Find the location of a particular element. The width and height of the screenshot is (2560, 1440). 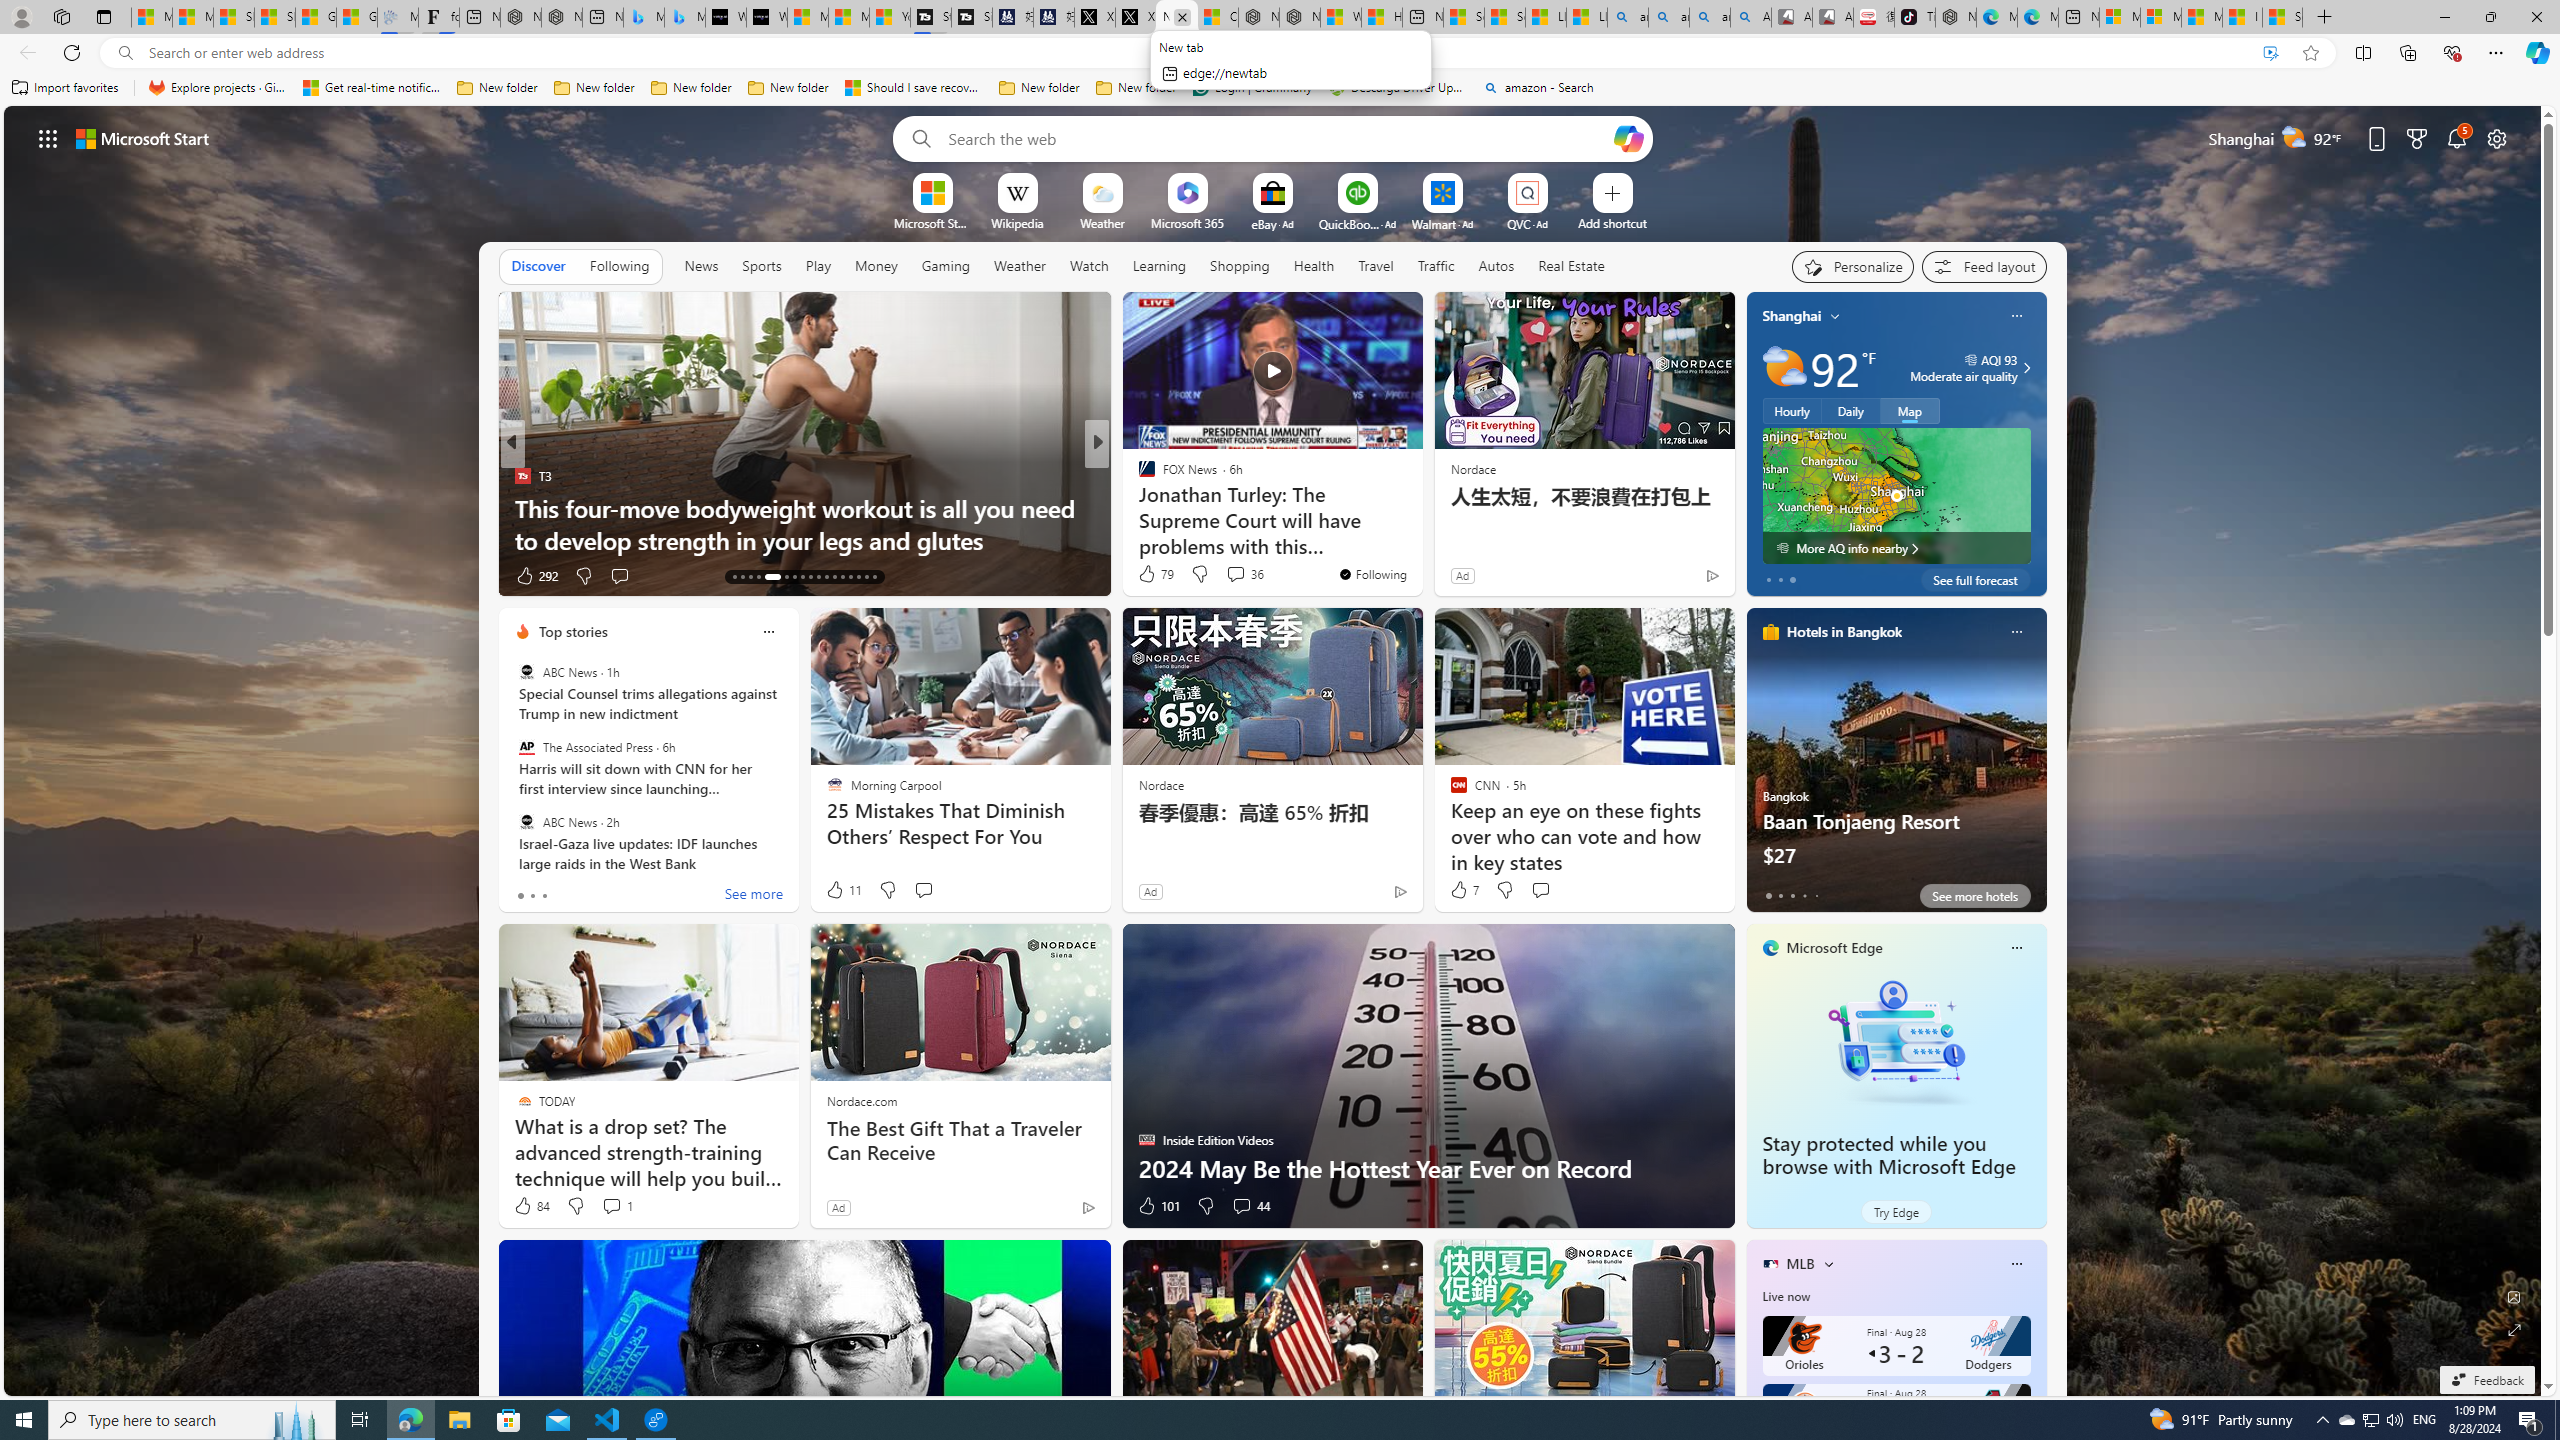

Live Science is located at coordinates (1137, 476).